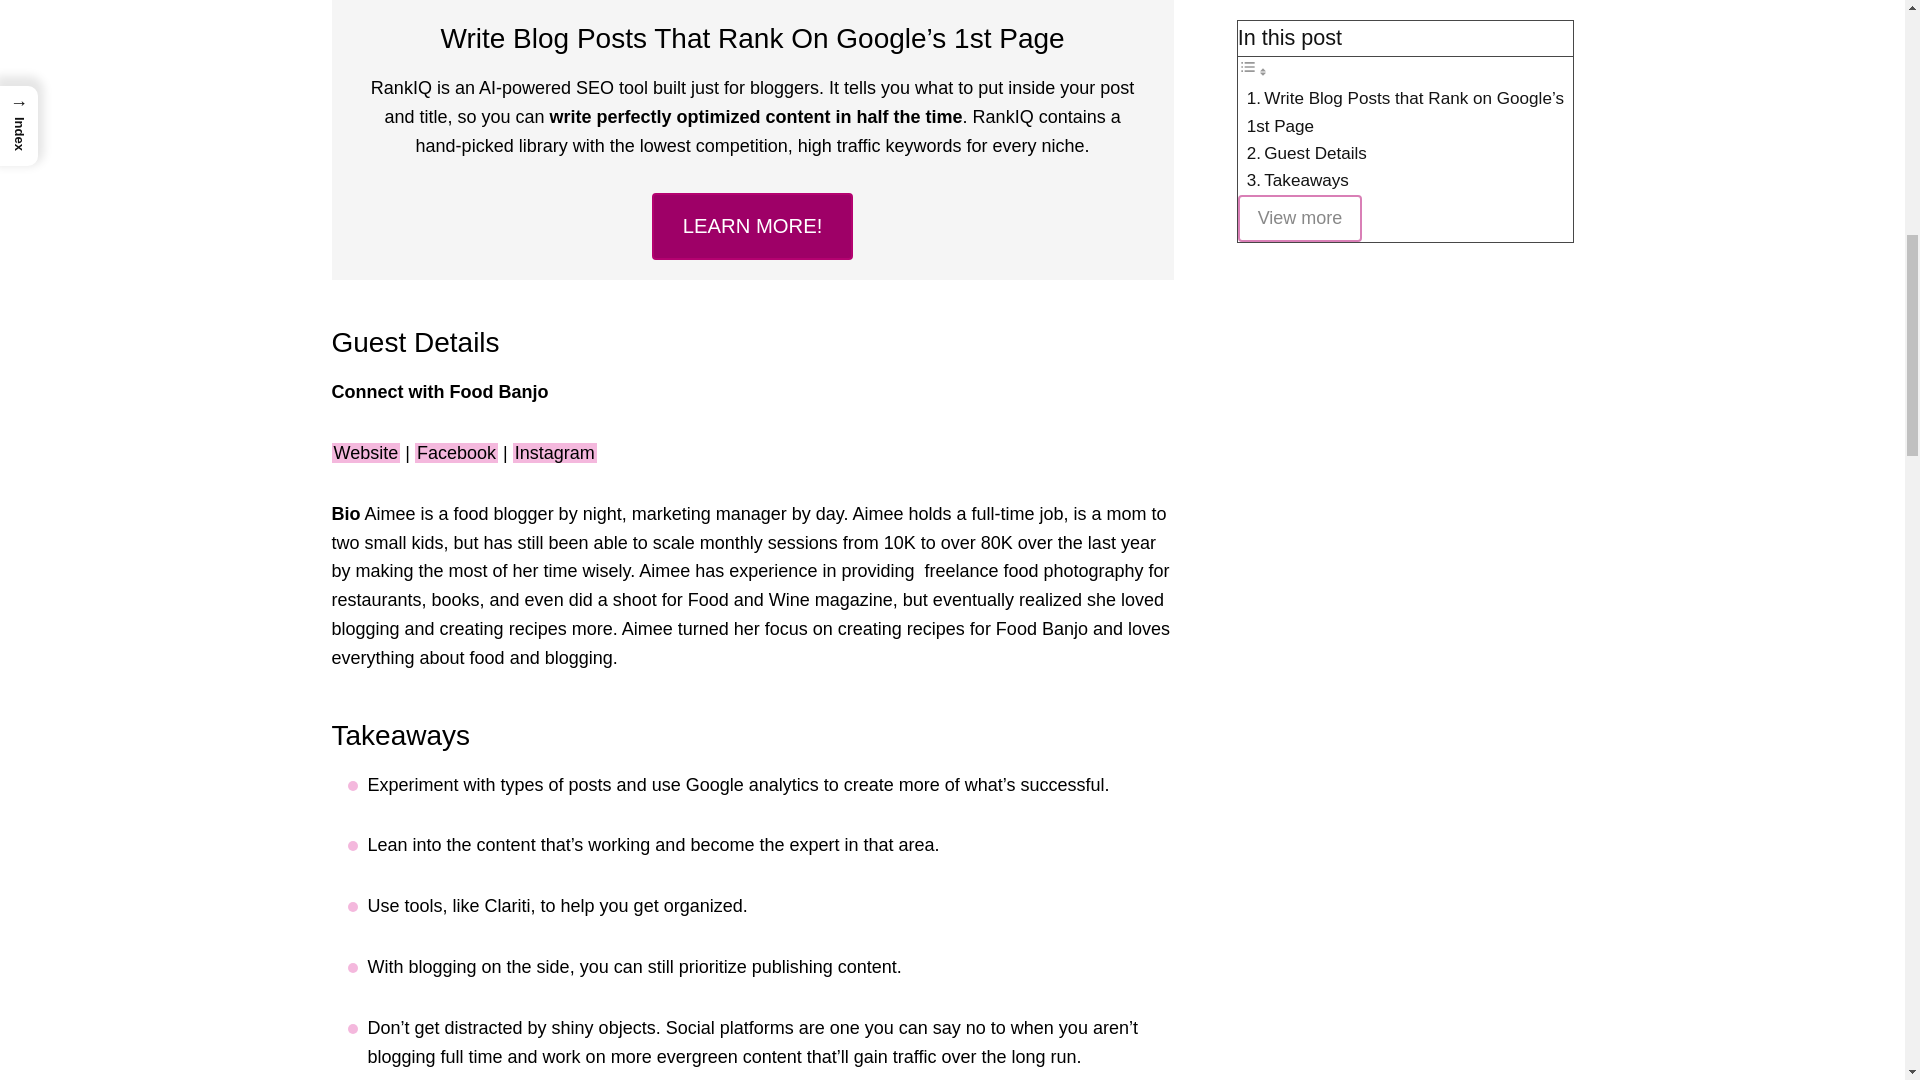 Image resolution: width=1920 pixels, height=1080 pixels. I want to click on Facebook, so click(456, 452).